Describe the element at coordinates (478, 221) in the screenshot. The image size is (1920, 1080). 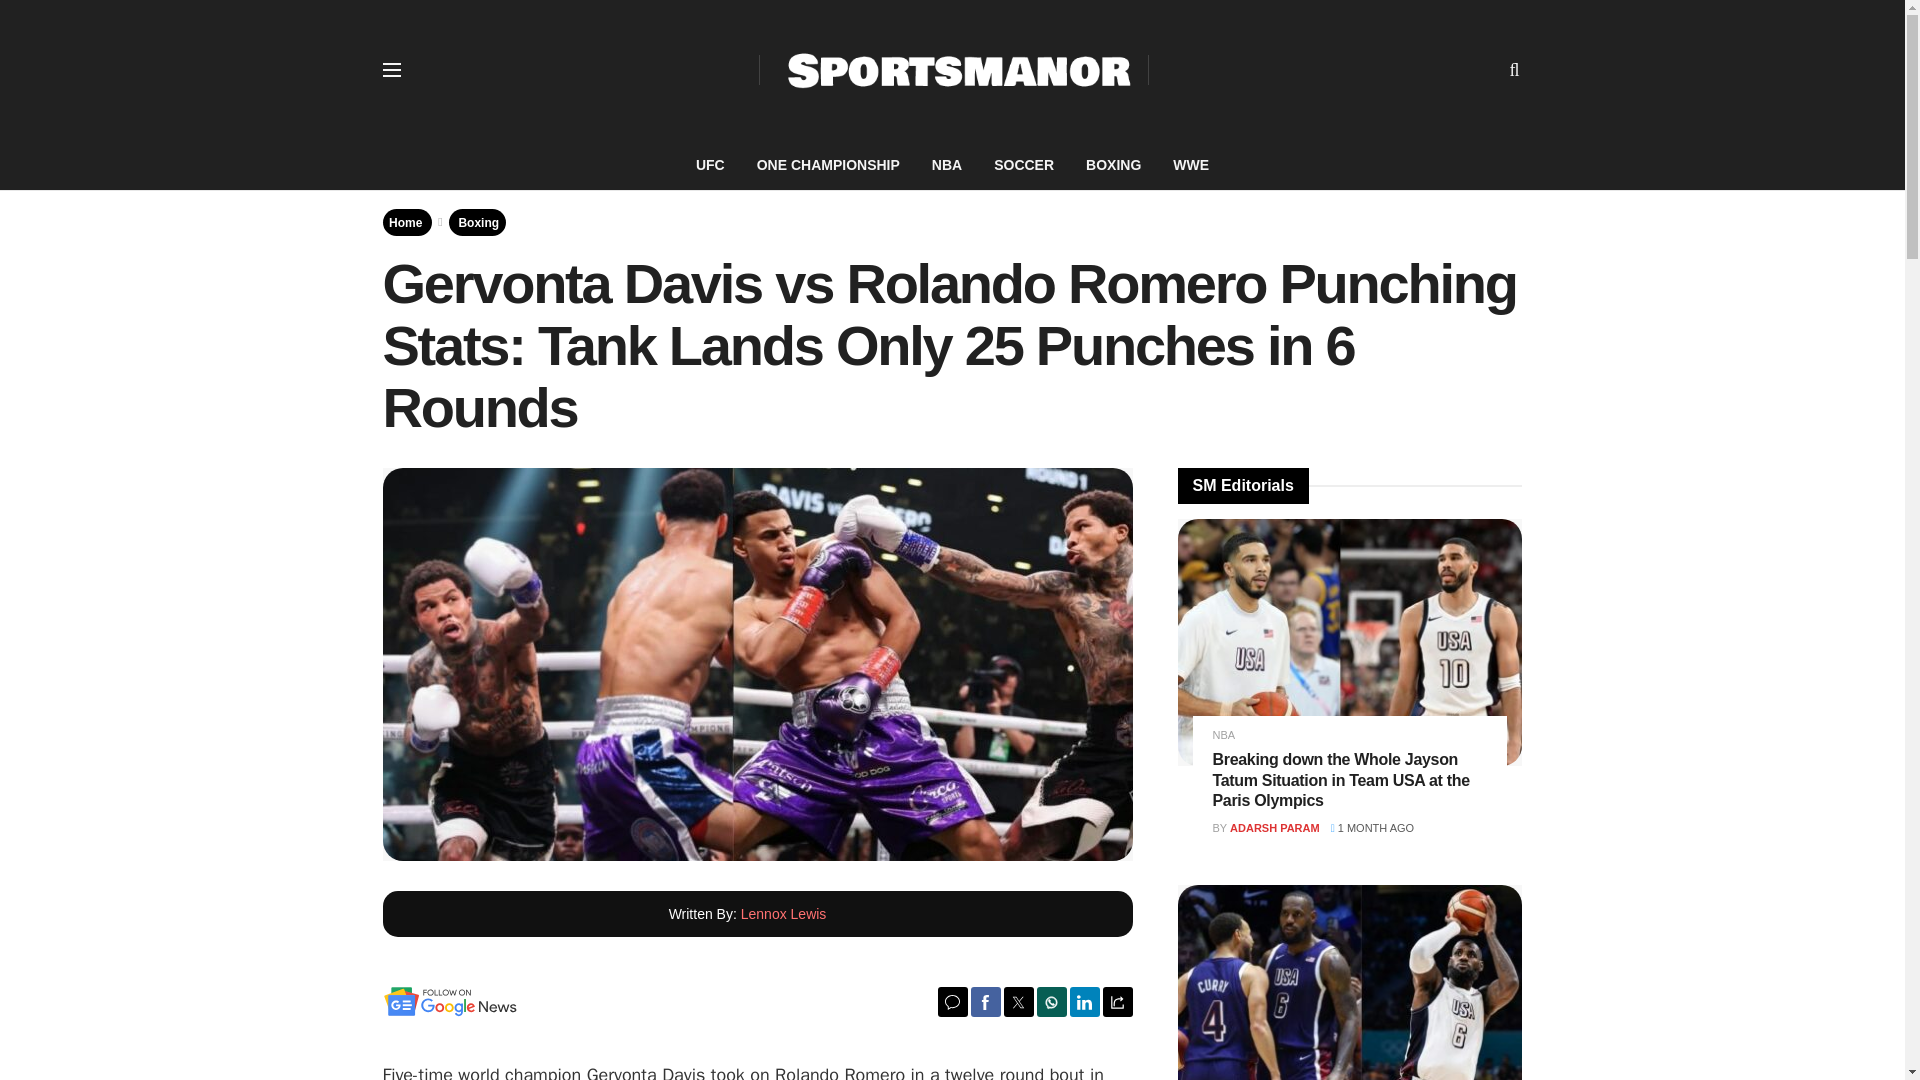
I see `Boxing` at that location.